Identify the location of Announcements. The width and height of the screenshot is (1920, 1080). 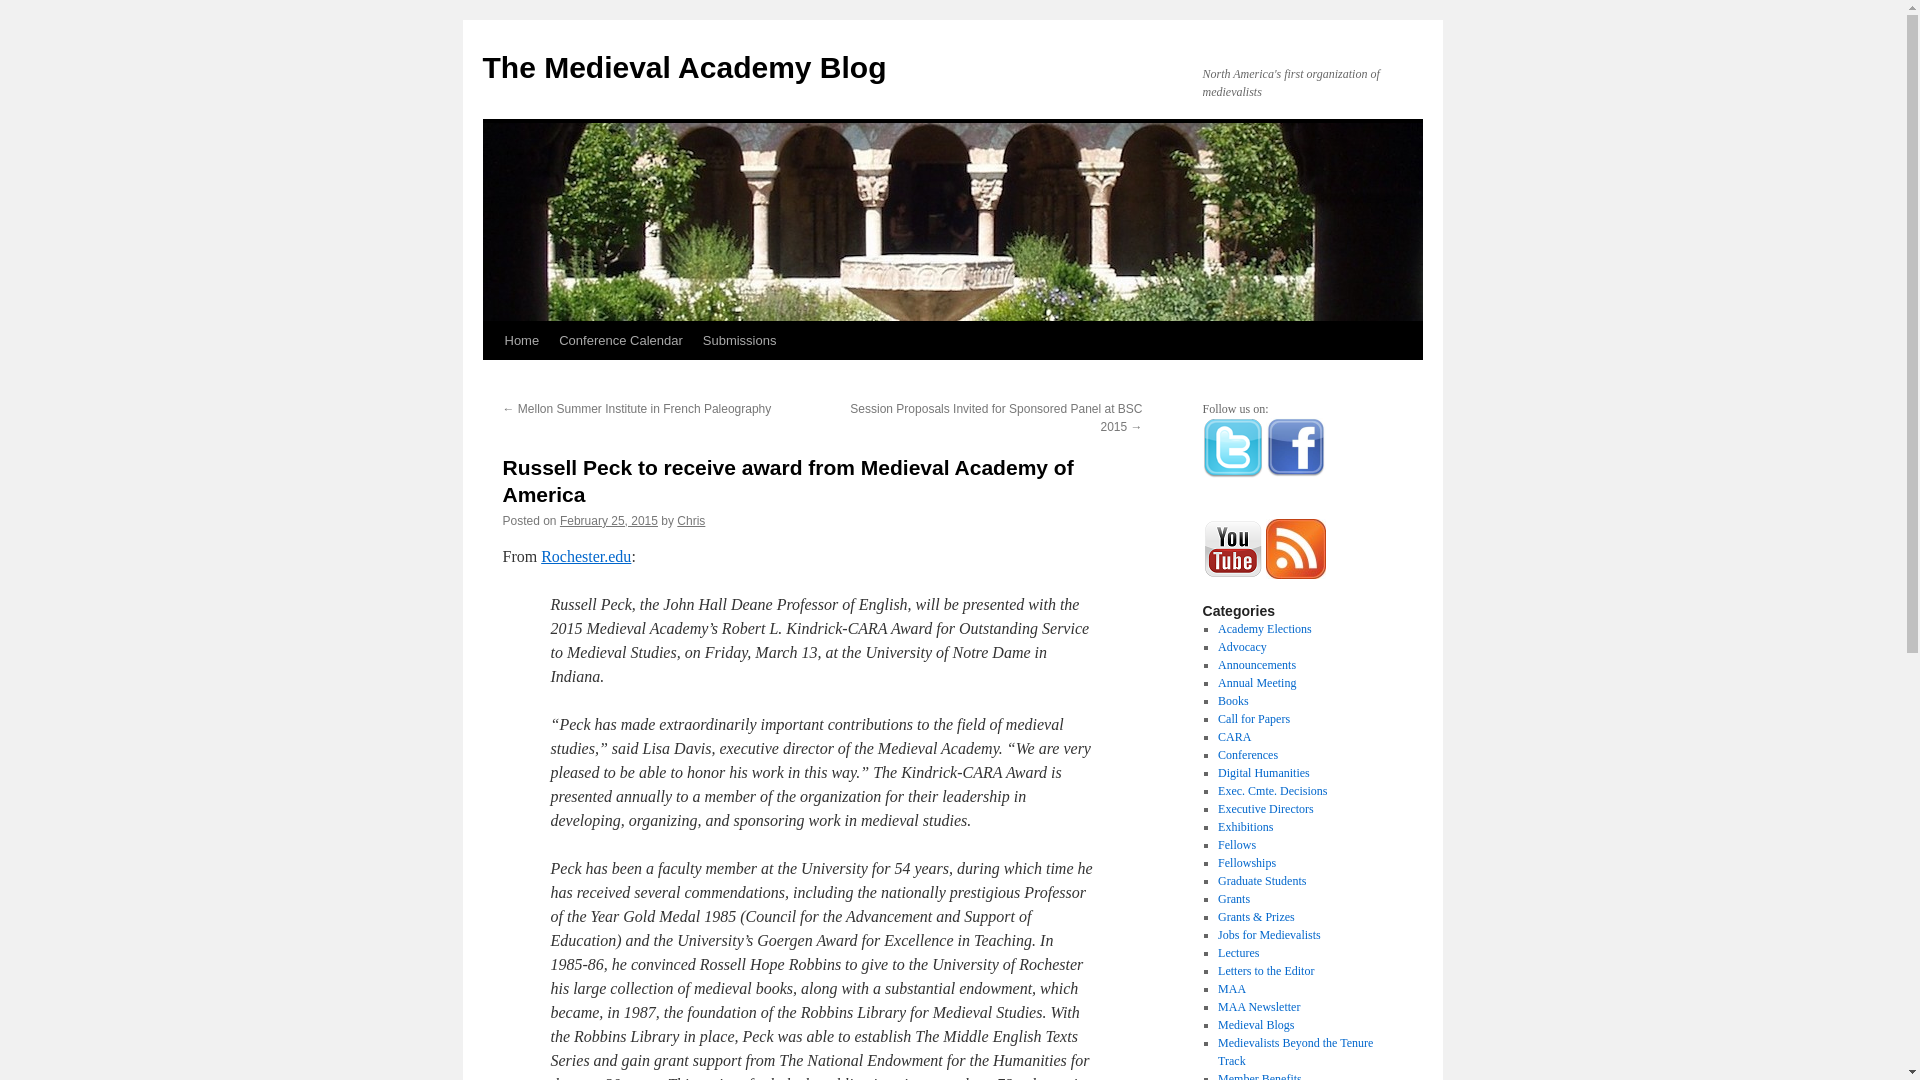
(1256, 664).